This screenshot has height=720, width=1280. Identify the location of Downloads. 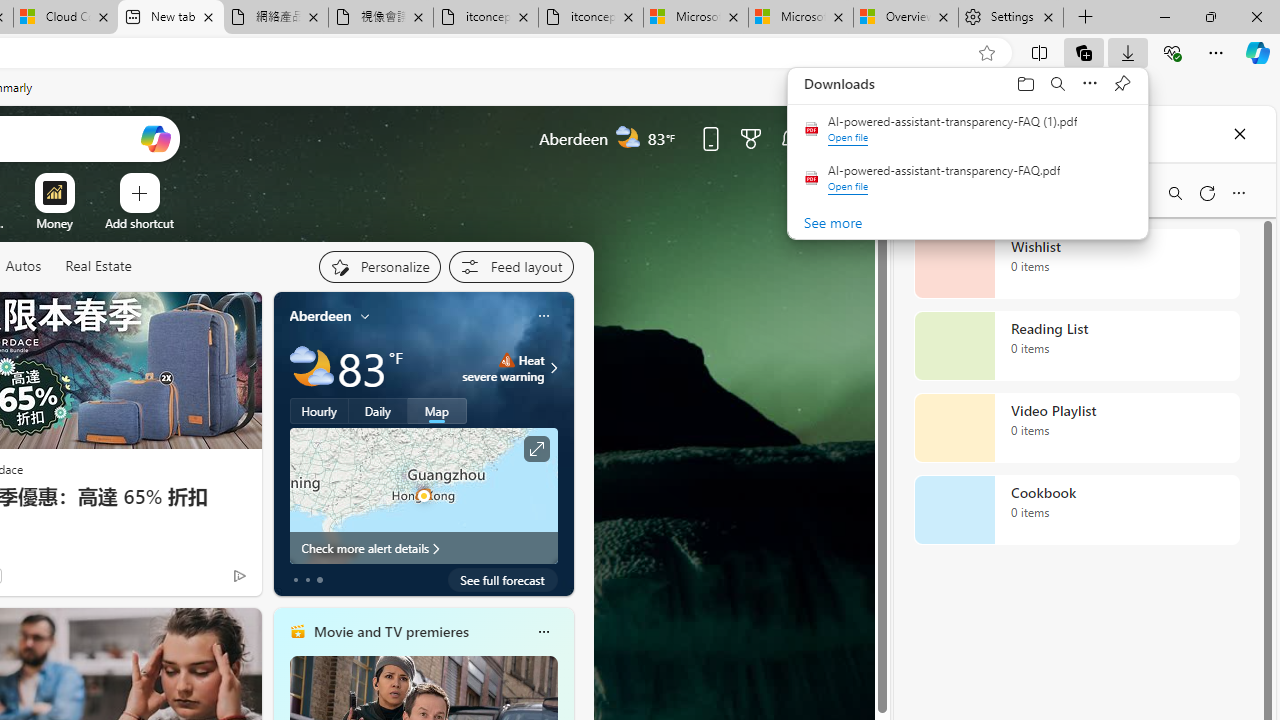
(1128, 52).